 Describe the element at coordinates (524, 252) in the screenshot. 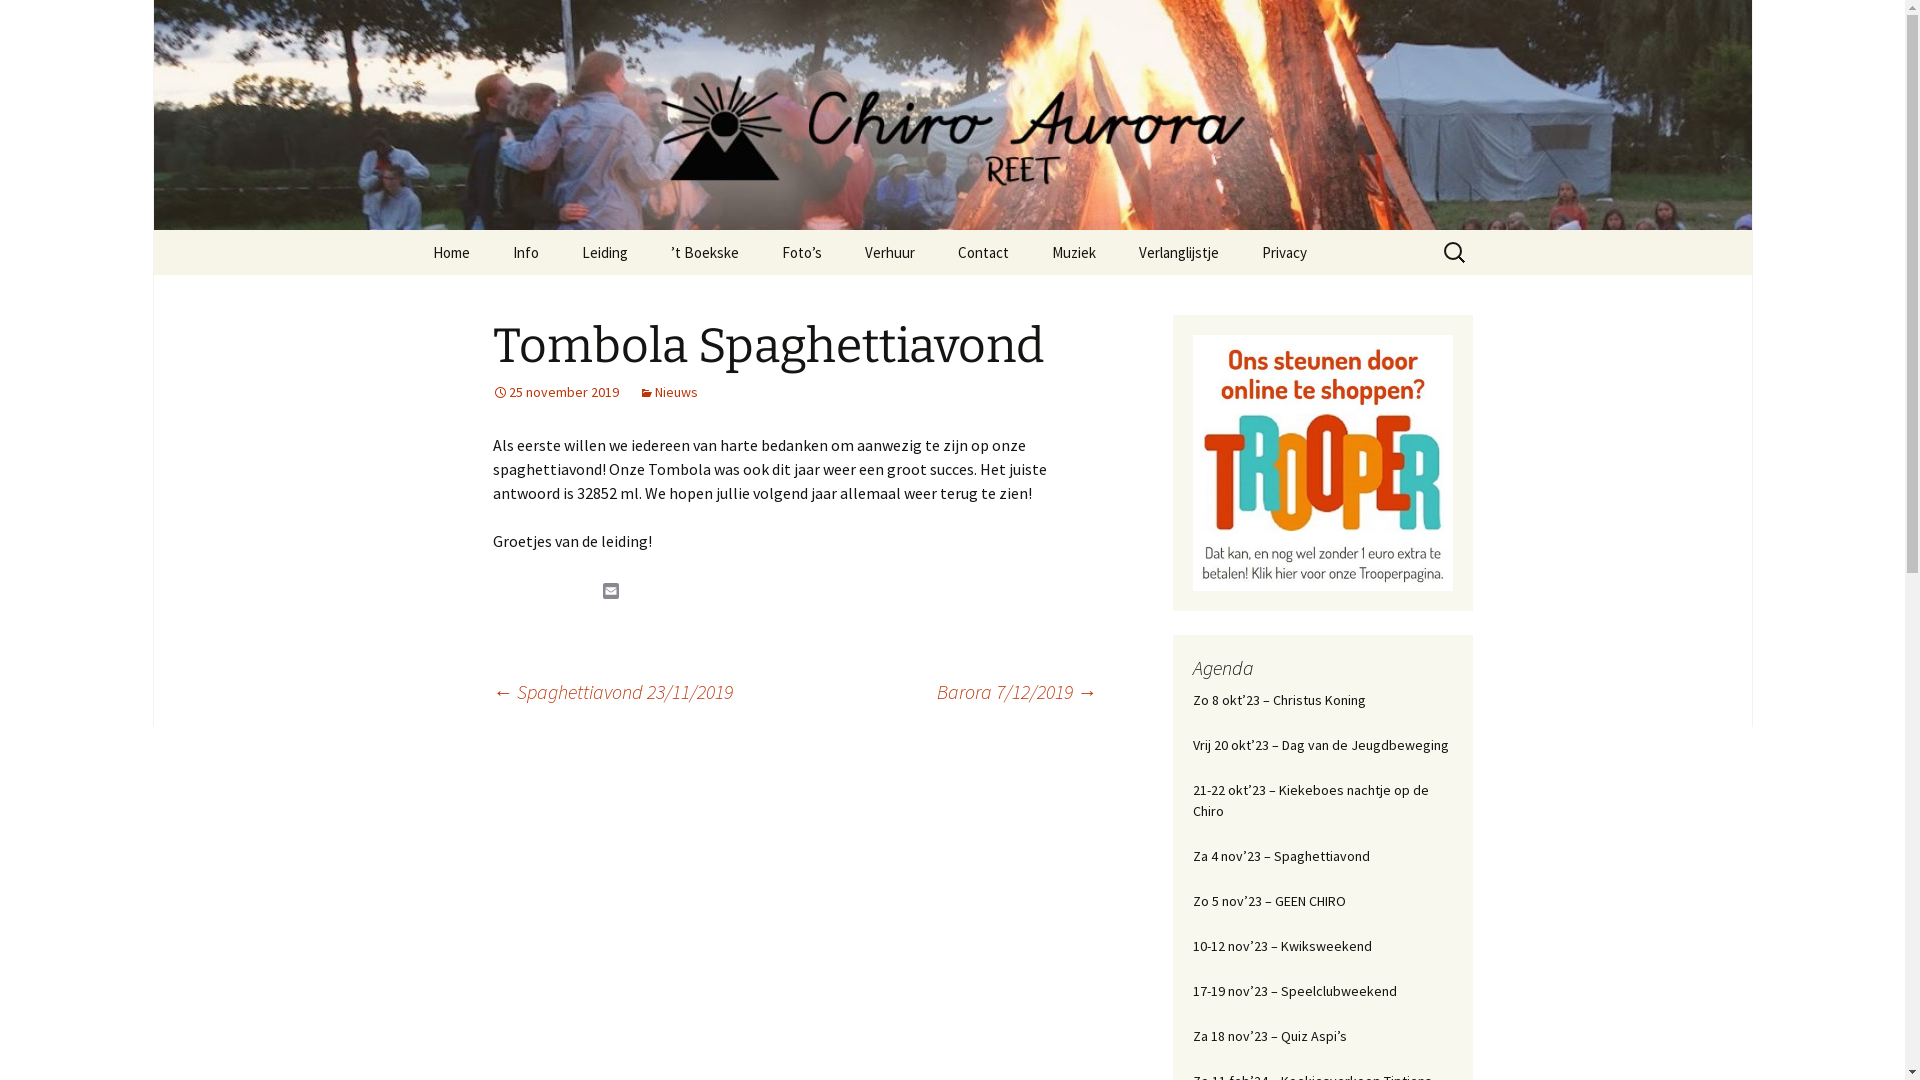

I see `Info` at that location.